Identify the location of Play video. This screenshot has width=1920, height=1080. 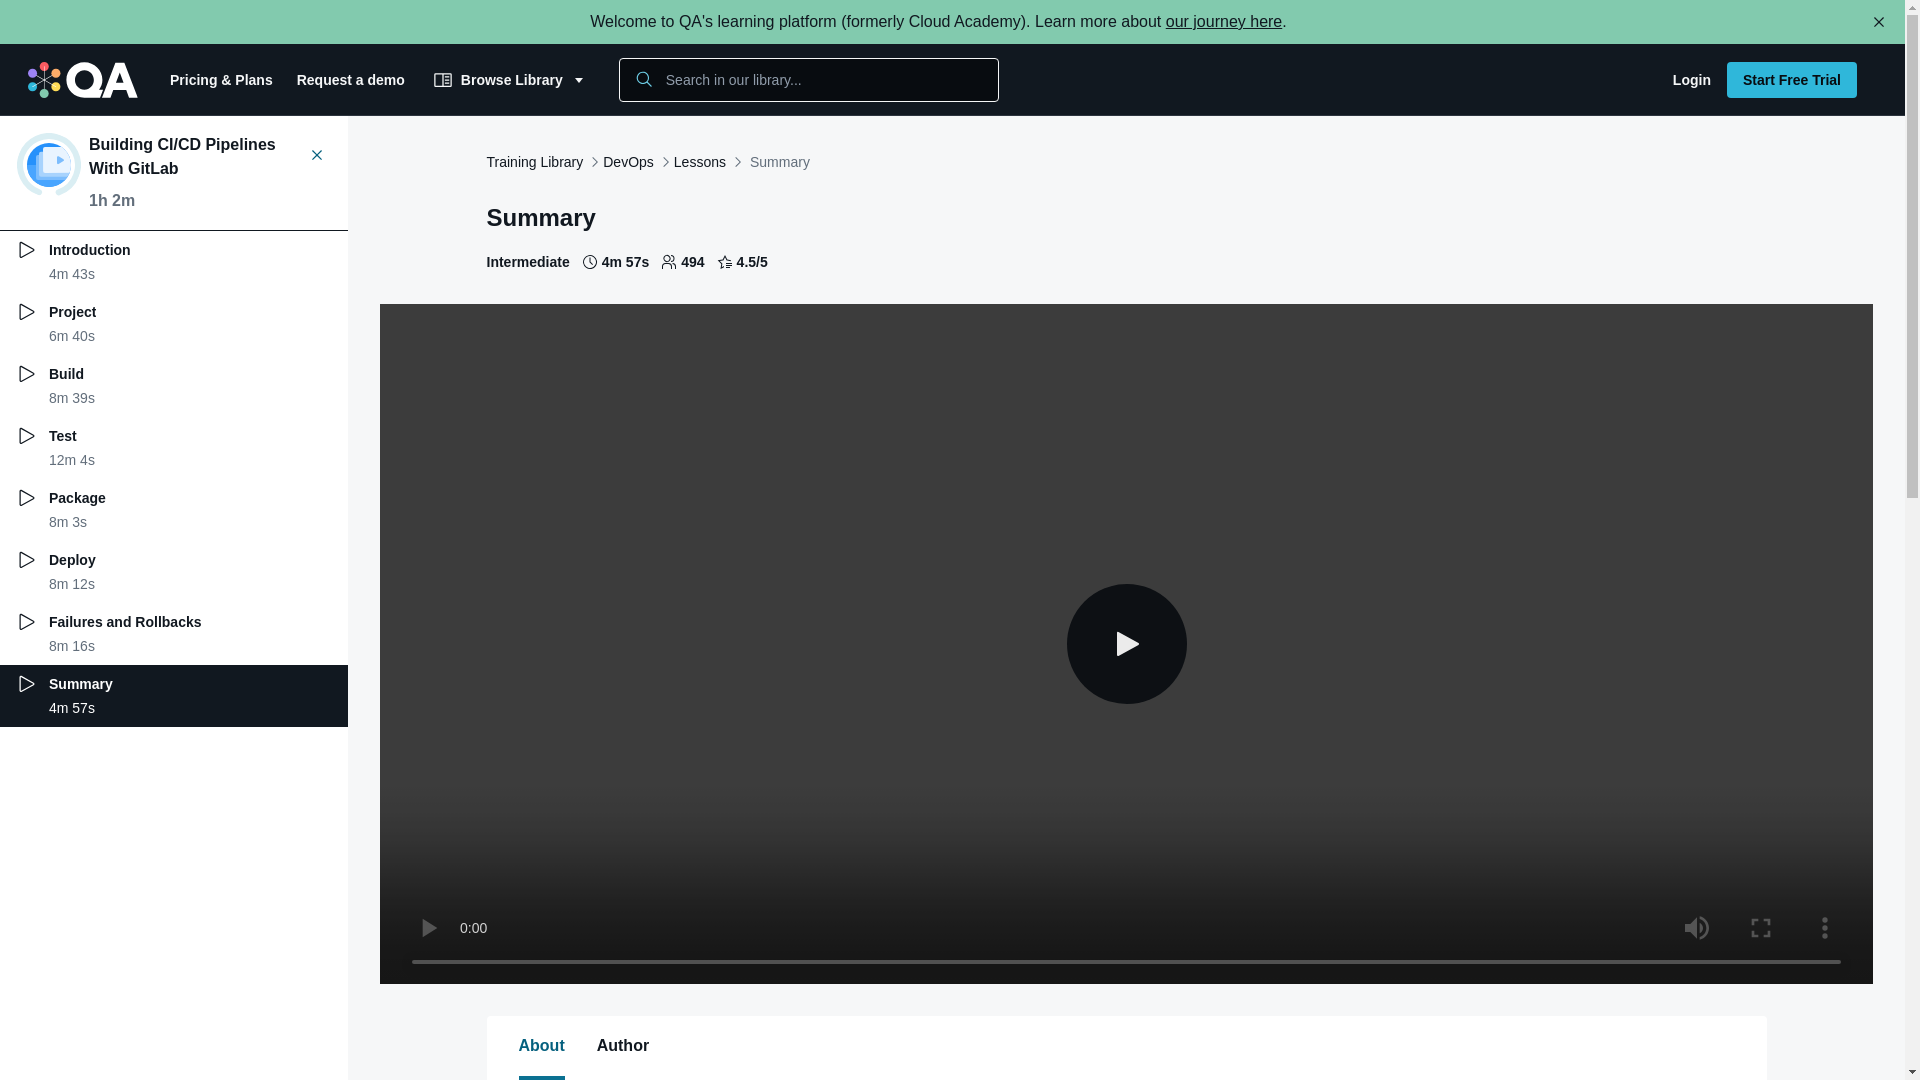
(174, 448).